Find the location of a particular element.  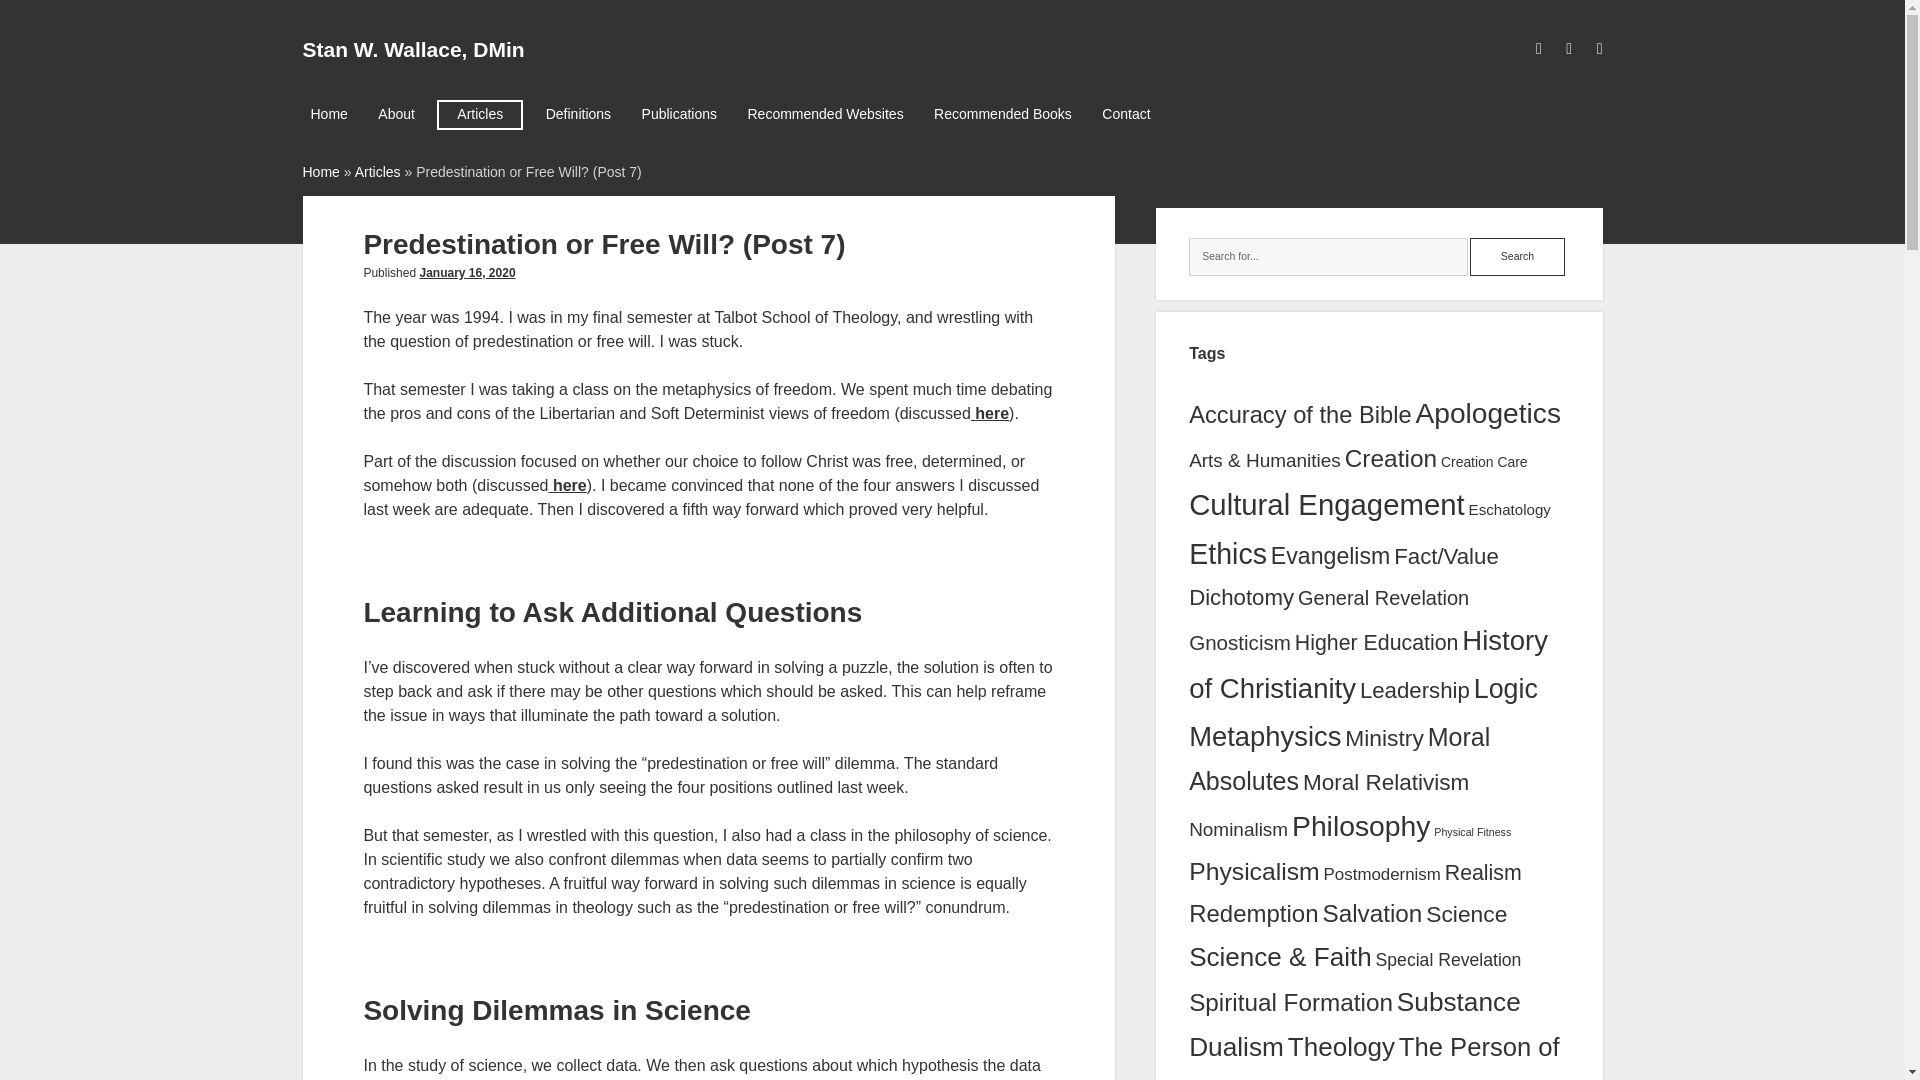

Recommended Books is located at coordinates (1002, 114).